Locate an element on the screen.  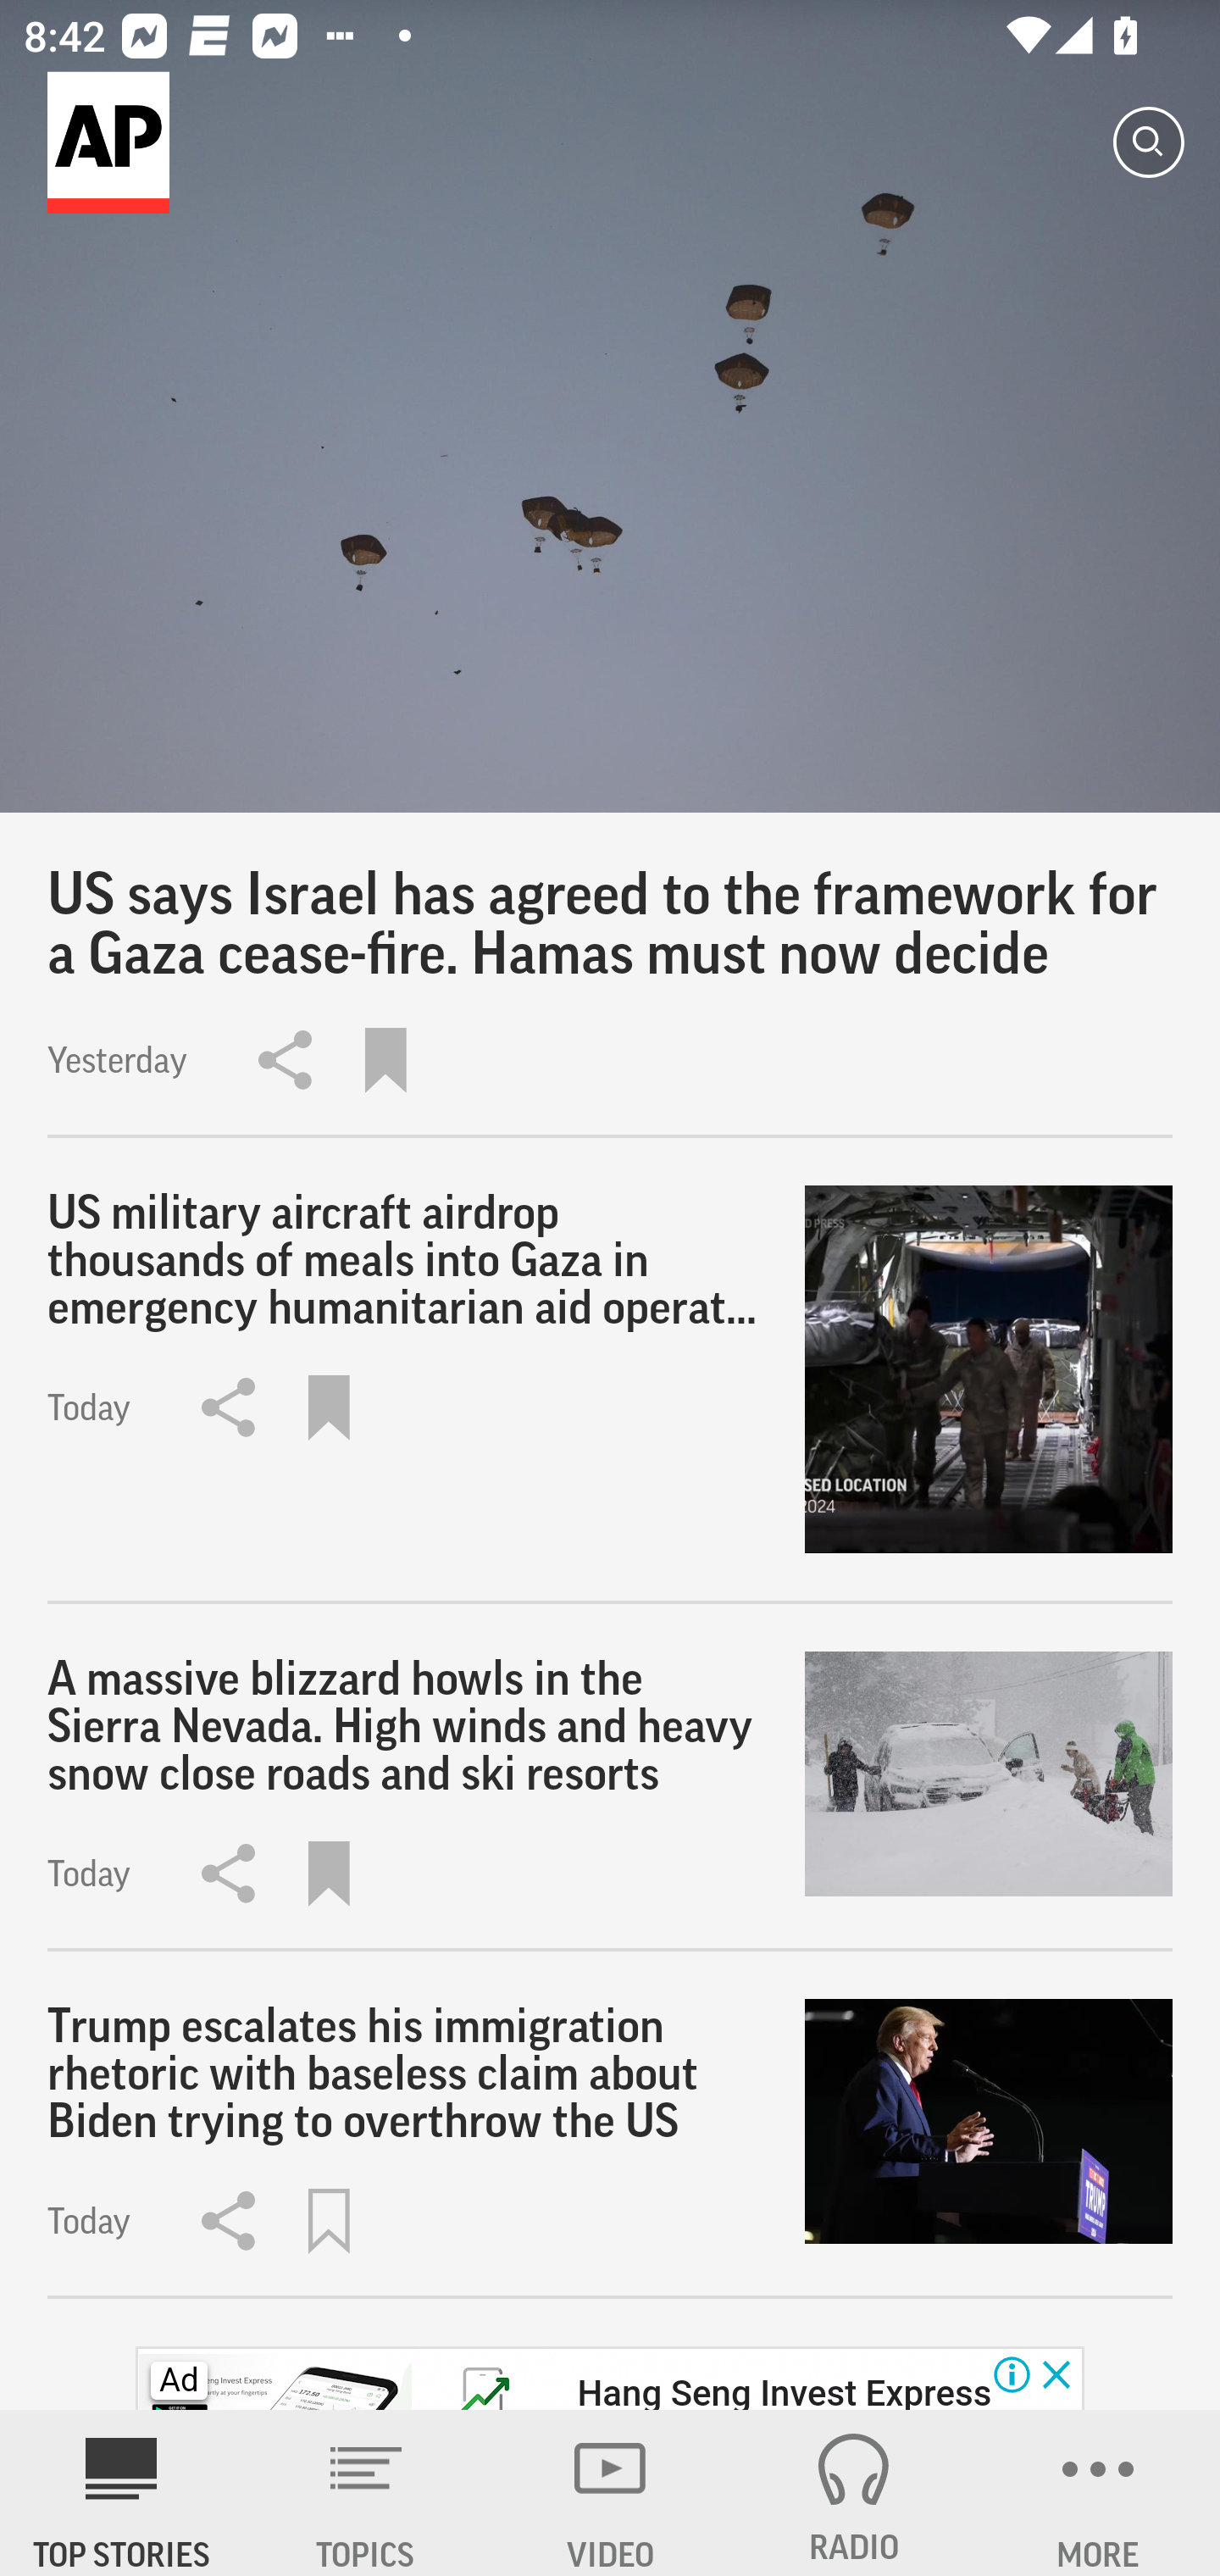
VIDEO is located at coordinates (610, 2493).